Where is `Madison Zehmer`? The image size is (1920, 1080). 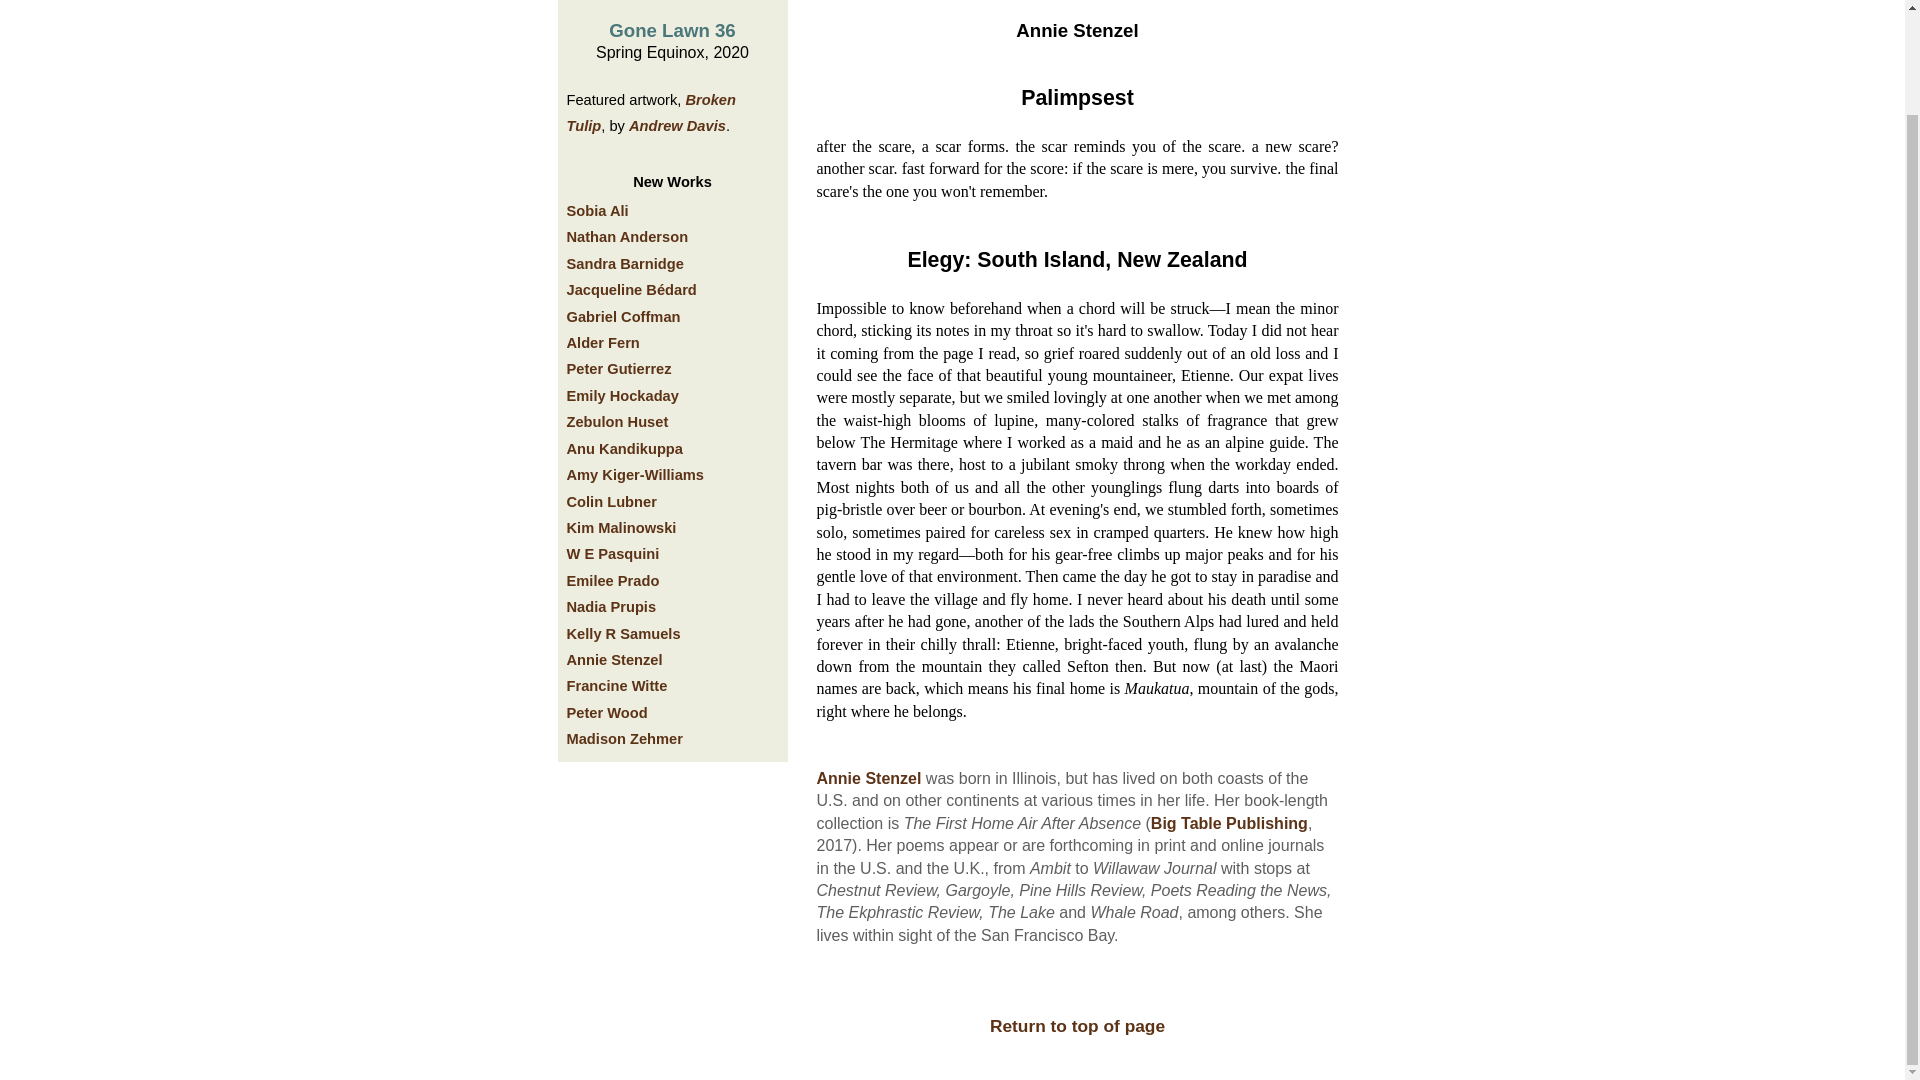
Madison Zehmer is located at coordinates (624, 739).